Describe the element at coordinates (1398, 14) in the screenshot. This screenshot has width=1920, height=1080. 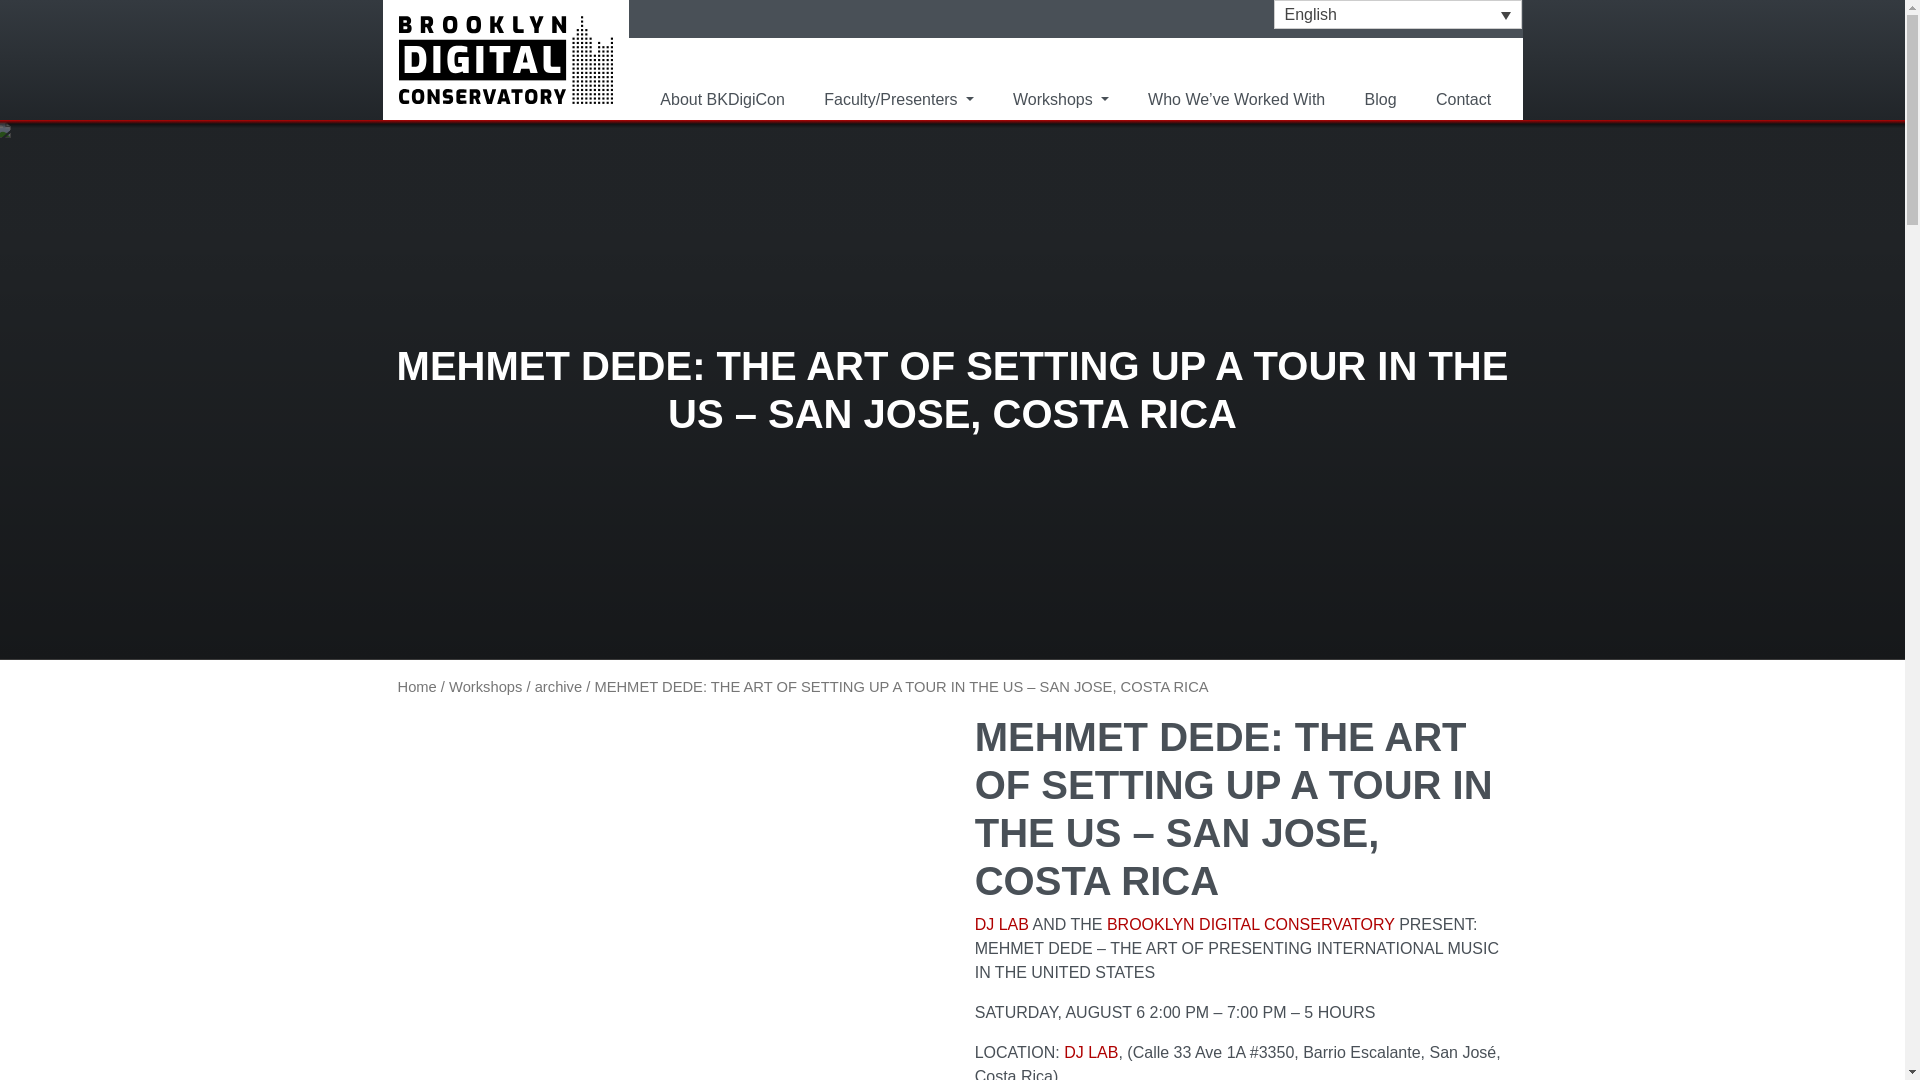
I see `English` at that location.